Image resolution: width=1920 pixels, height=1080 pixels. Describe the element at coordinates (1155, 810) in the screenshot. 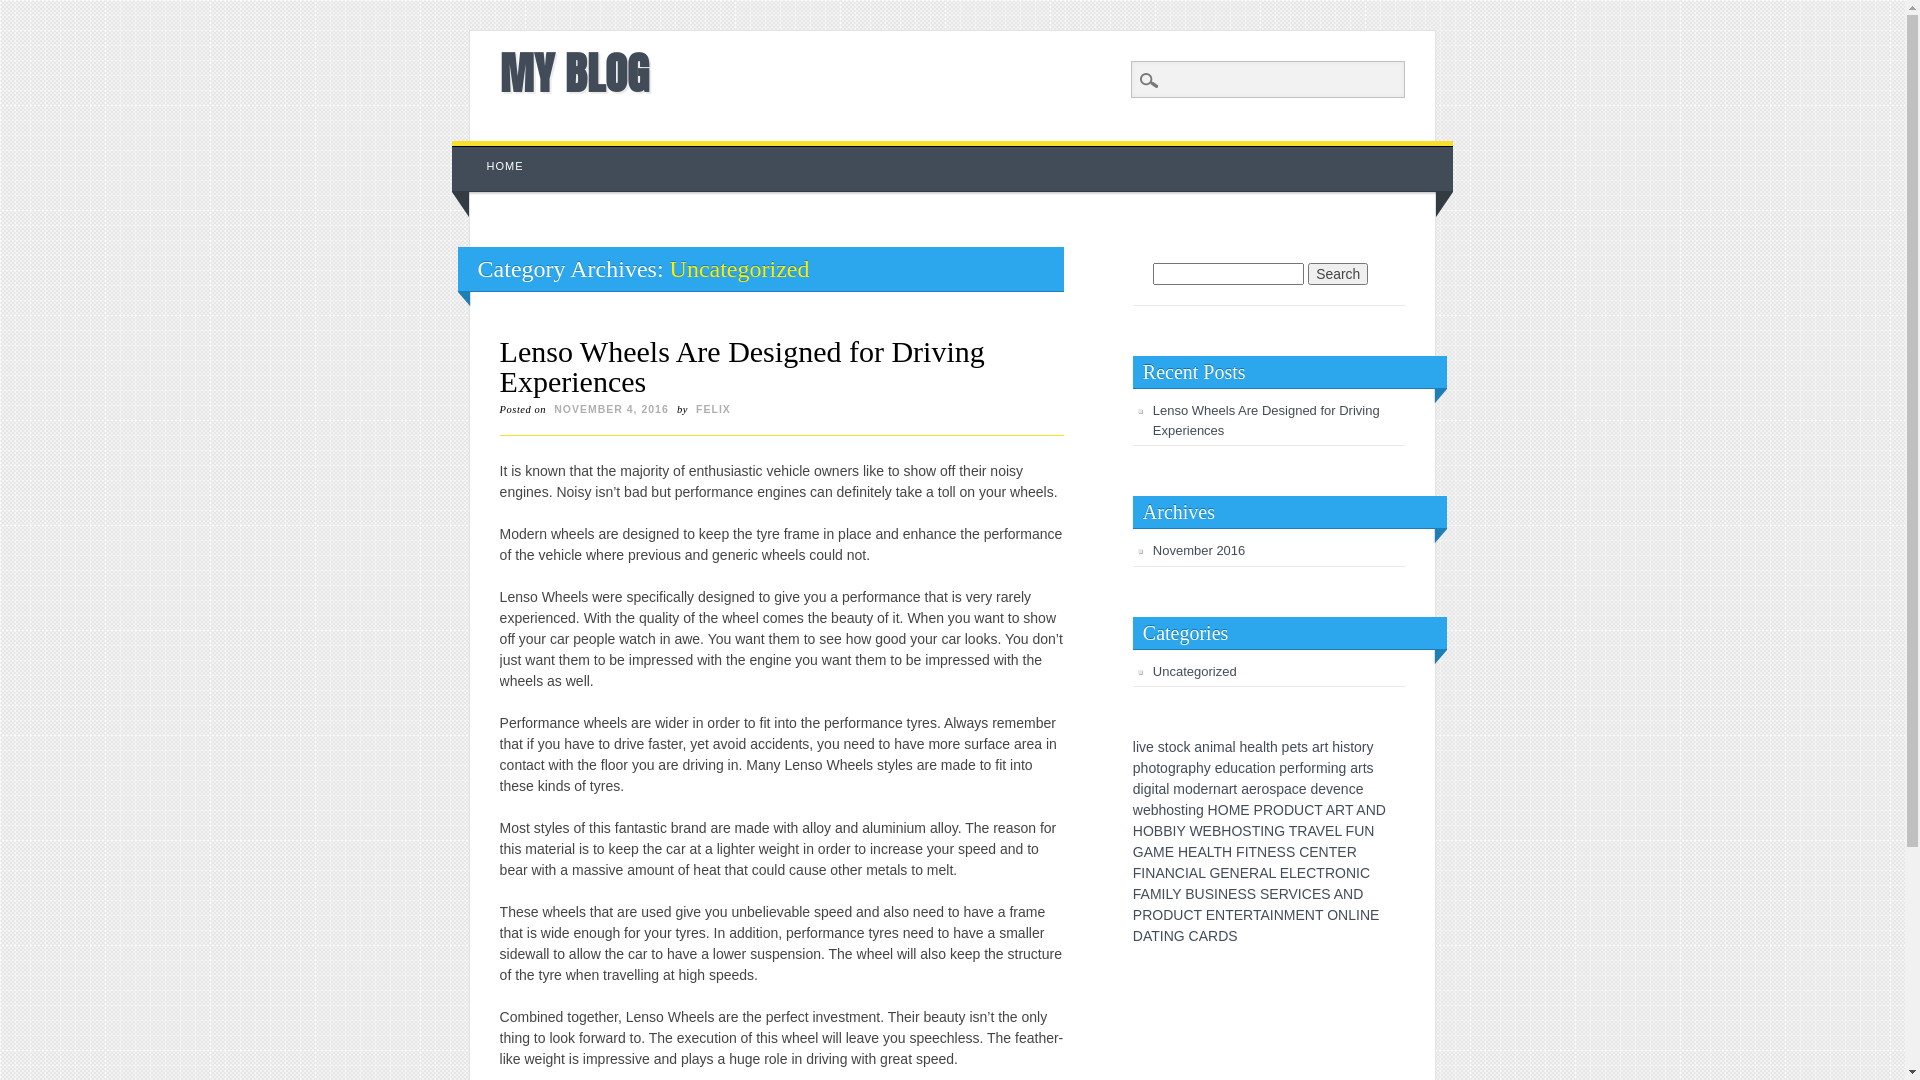

I see `b` at that location.